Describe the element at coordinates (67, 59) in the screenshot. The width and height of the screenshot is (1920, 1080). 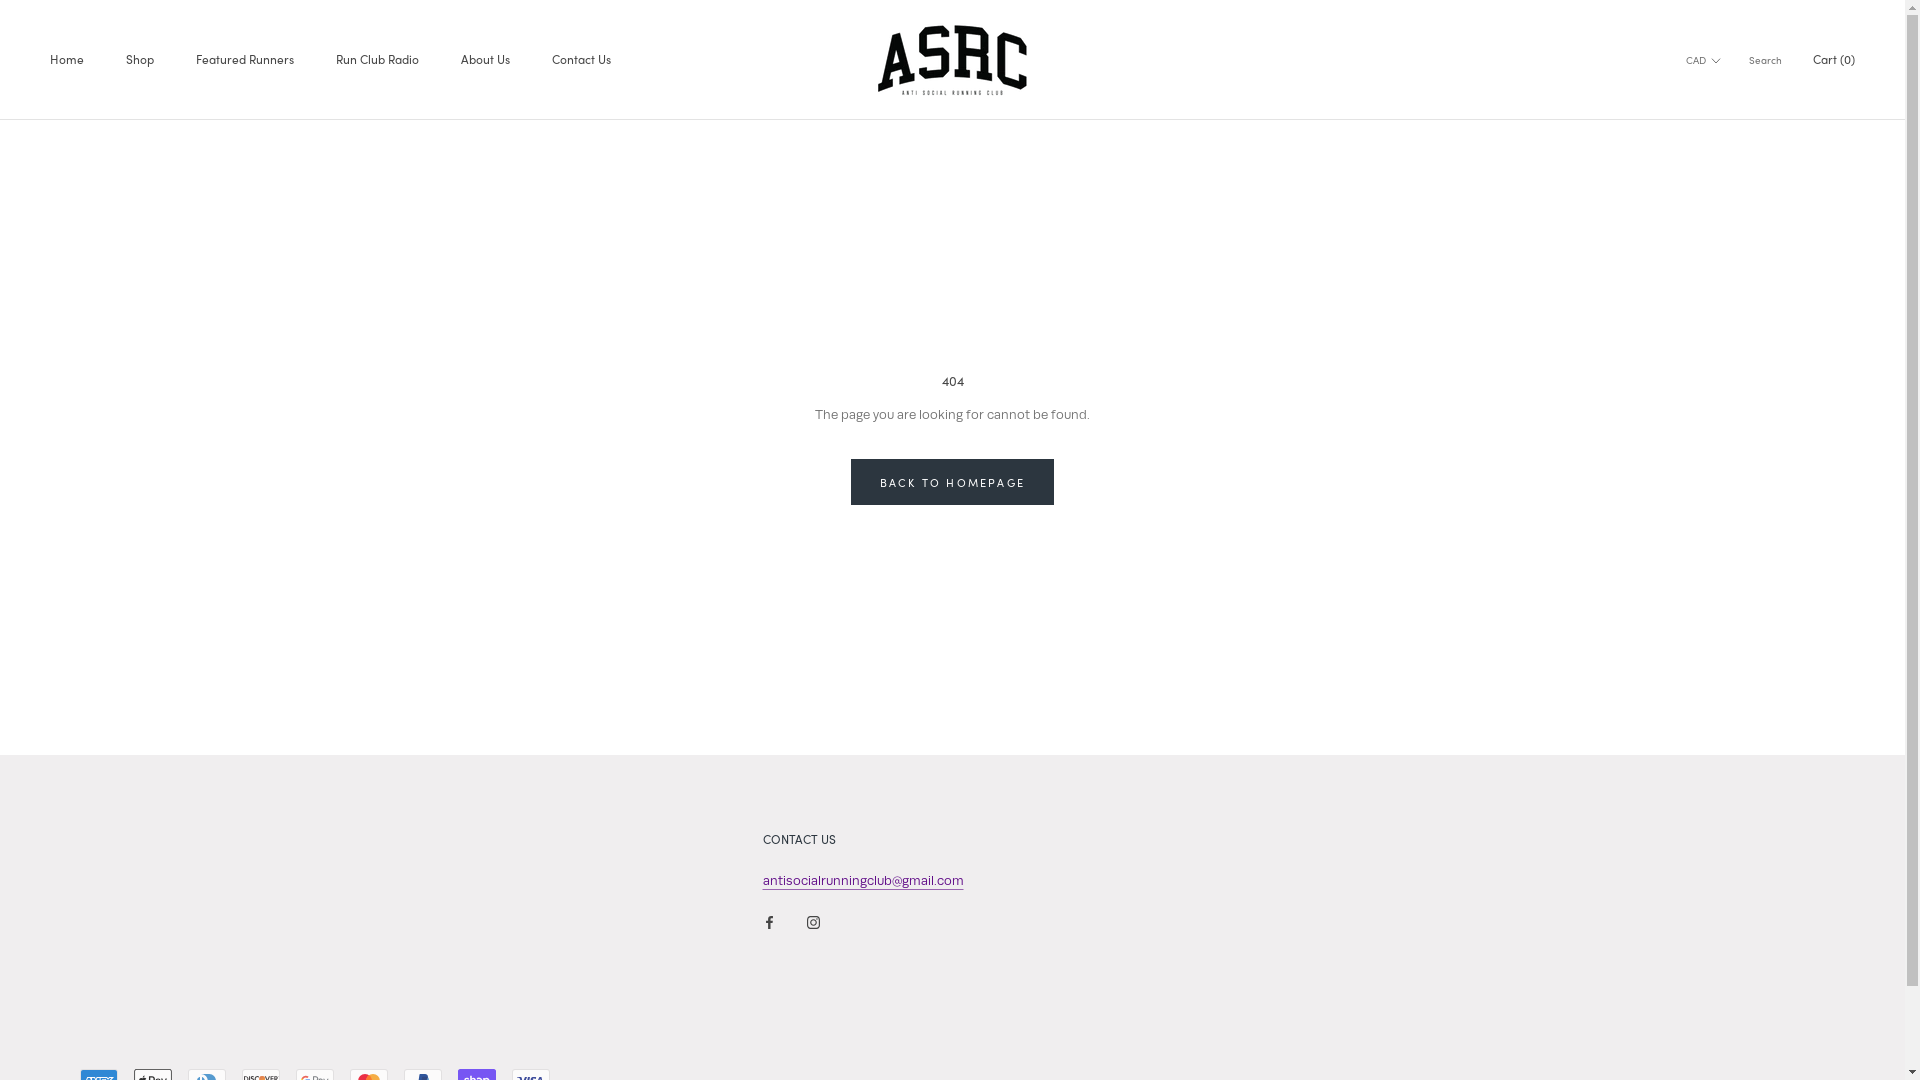
I see `Home
Home` at that location.